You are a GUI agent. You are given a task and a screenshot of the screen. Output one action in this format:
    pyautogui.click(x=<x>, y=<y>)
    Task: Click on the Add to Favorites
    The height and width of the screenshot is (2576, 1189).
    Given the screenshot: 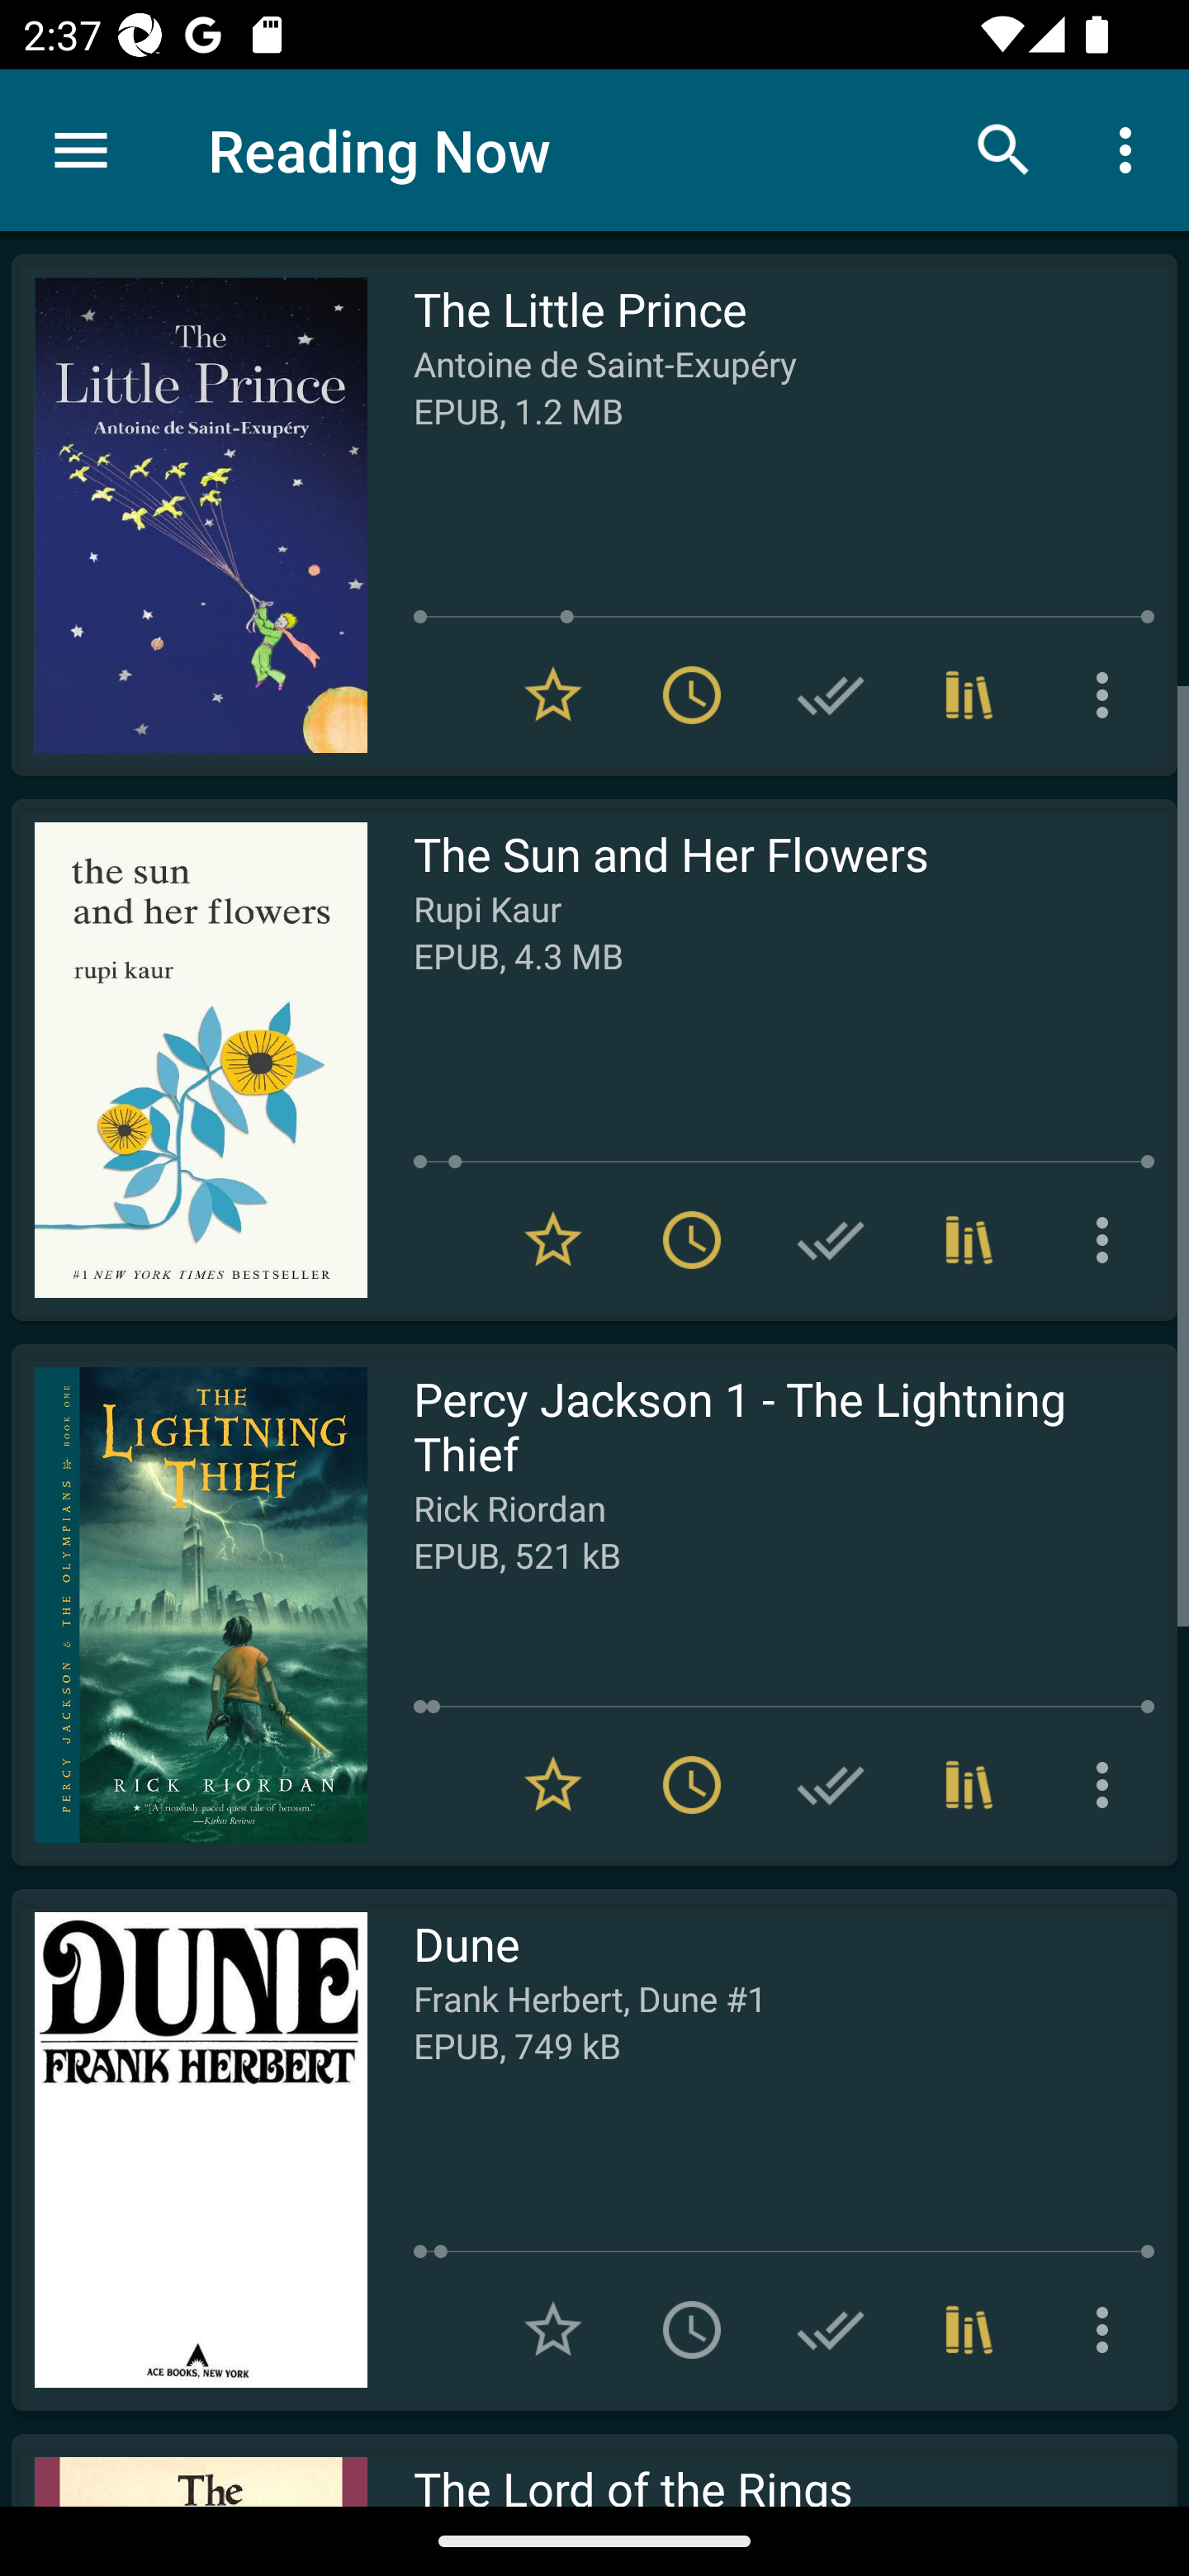 What is the action you would take?
    pyautogui.click(x=553, y=2330)
    